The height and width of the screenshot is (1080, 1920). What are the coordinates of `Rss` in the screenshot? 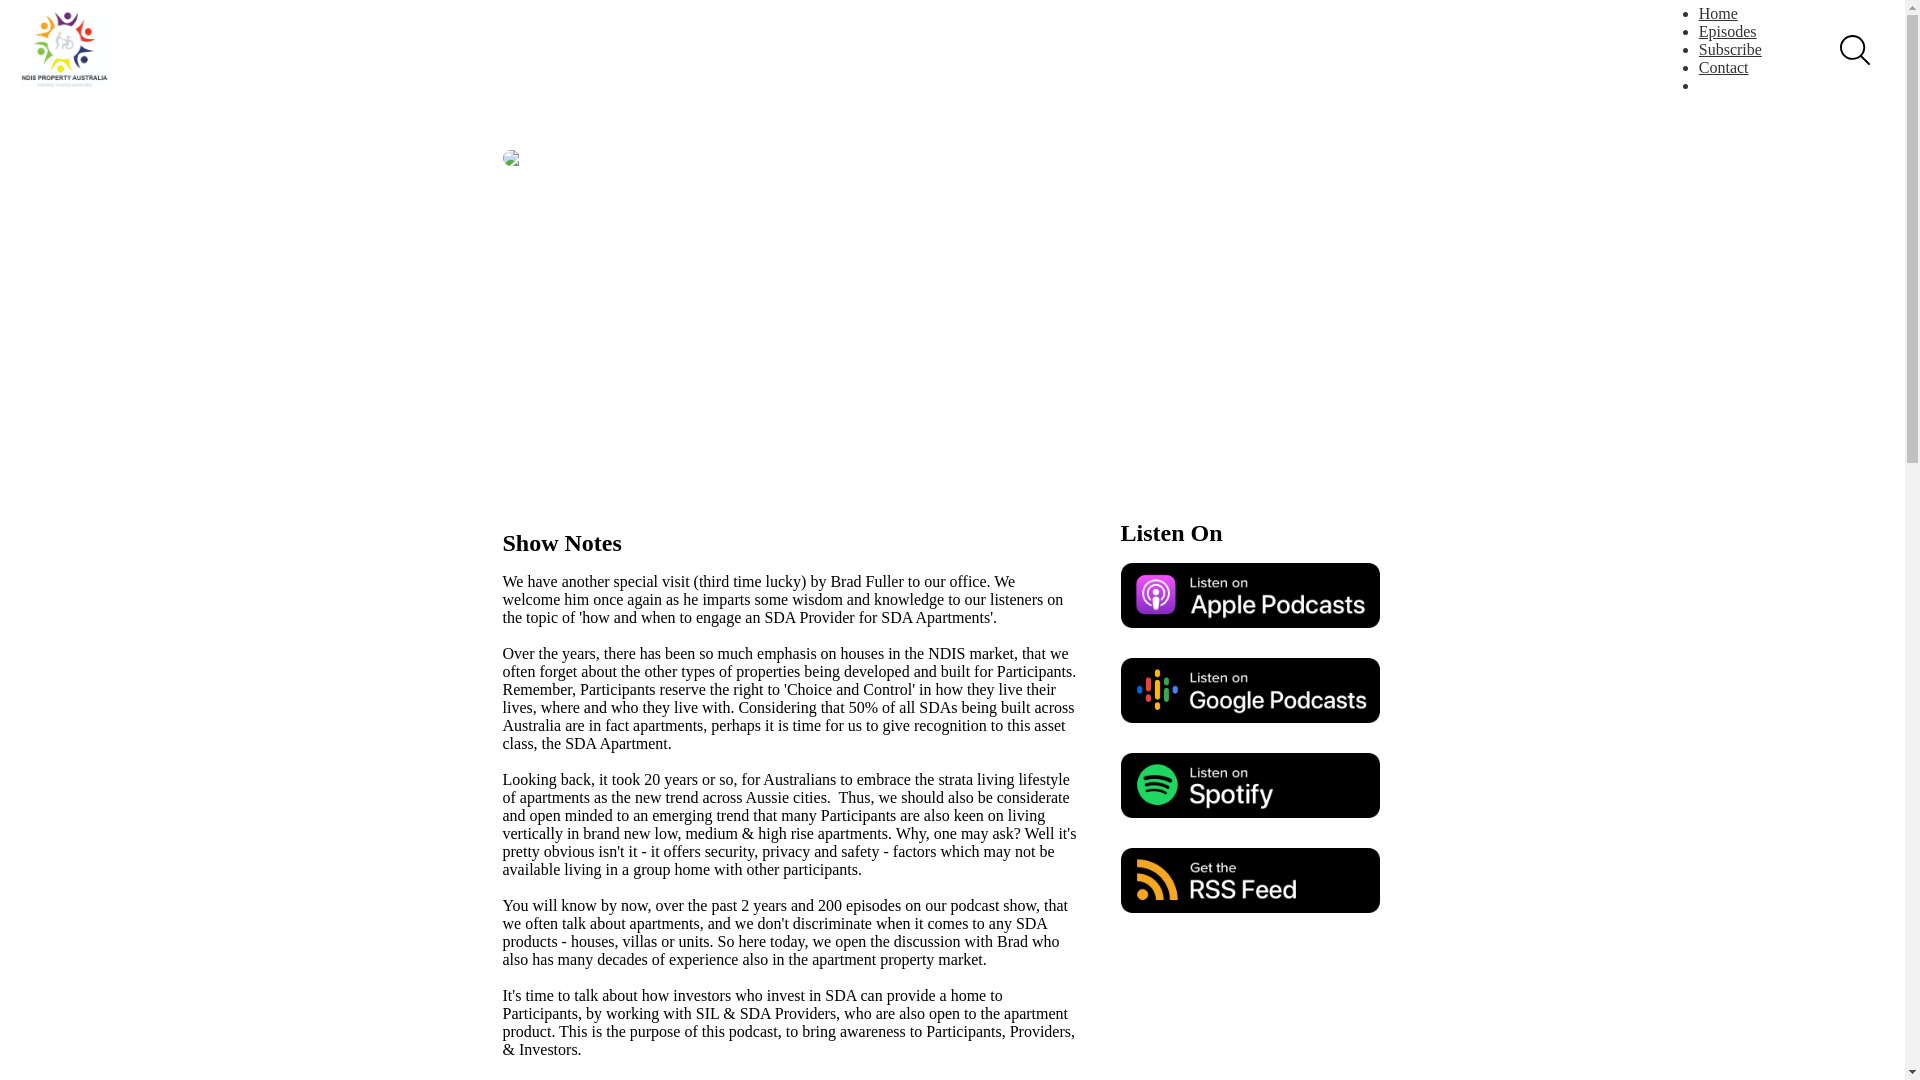 It's located at (1250, 880).